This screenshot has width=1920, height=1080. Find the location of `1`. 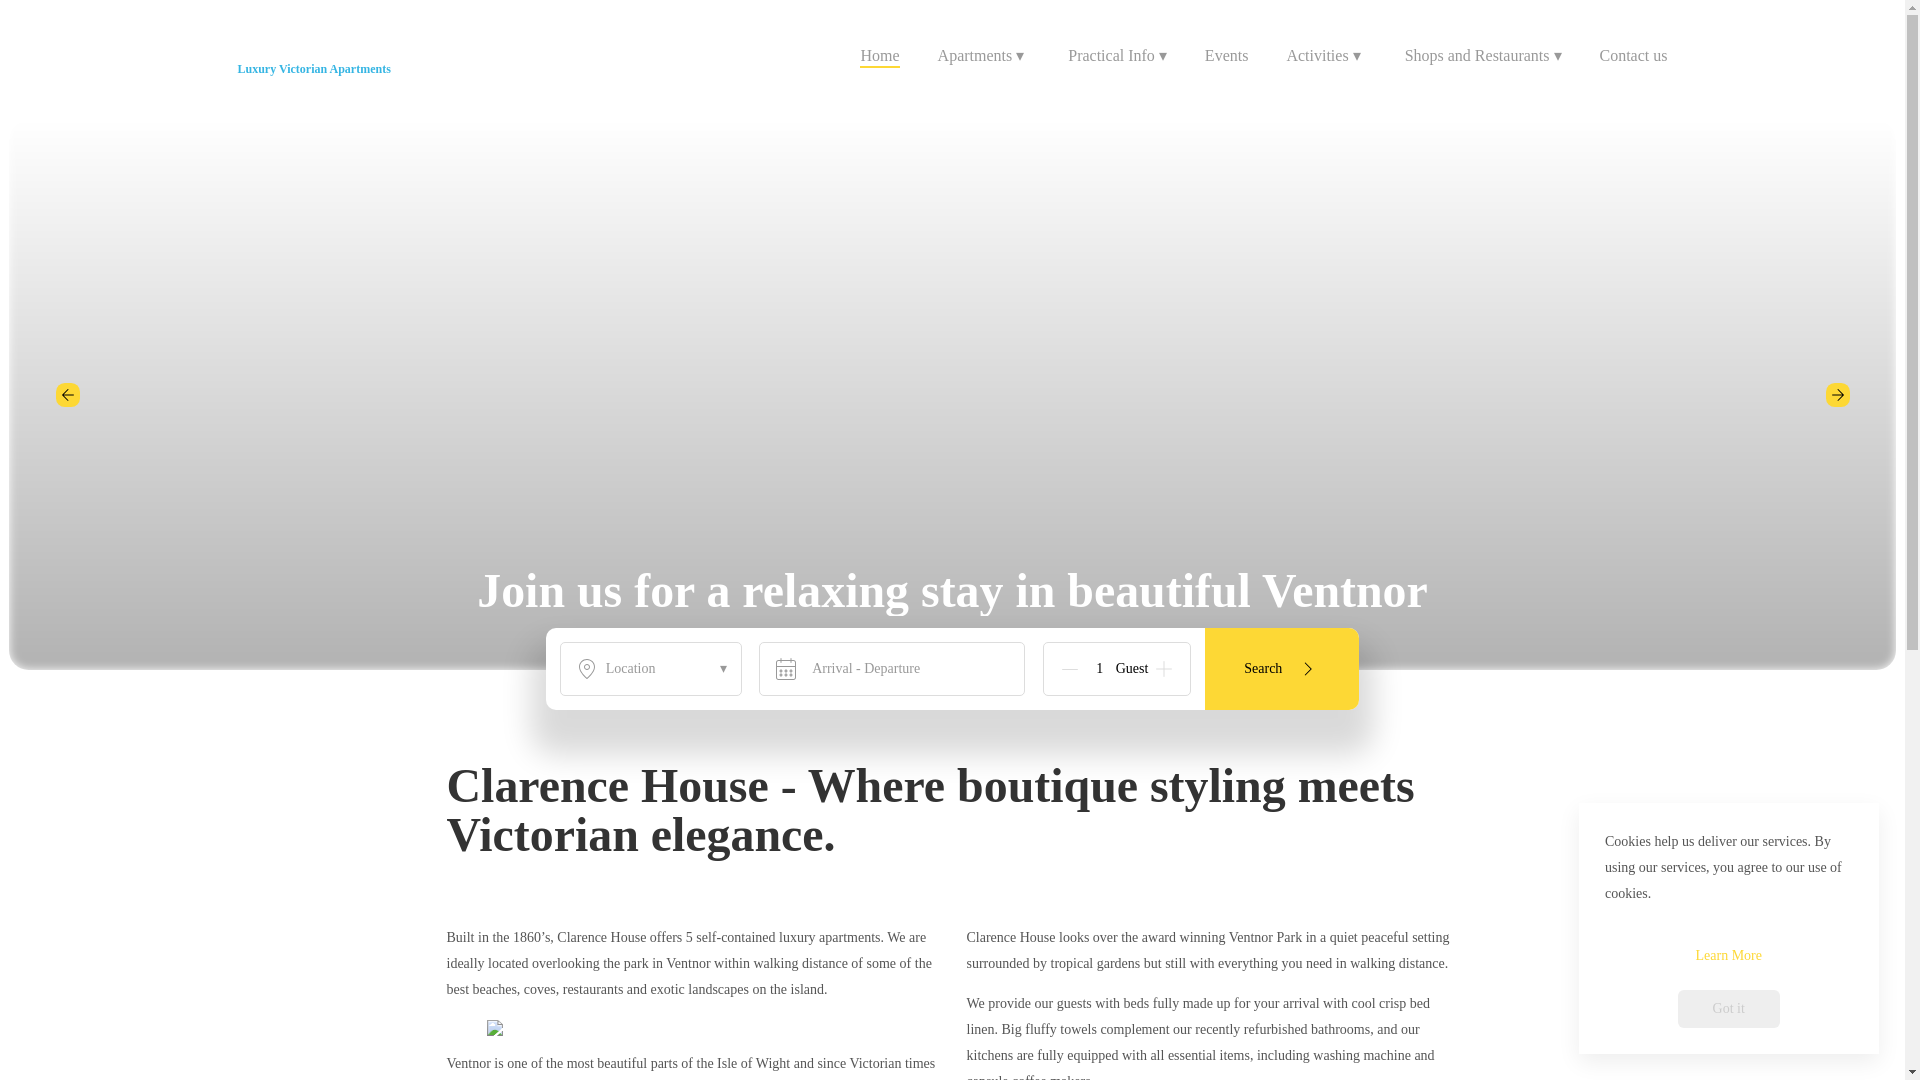

1 is located at coordinates (1100, 668).